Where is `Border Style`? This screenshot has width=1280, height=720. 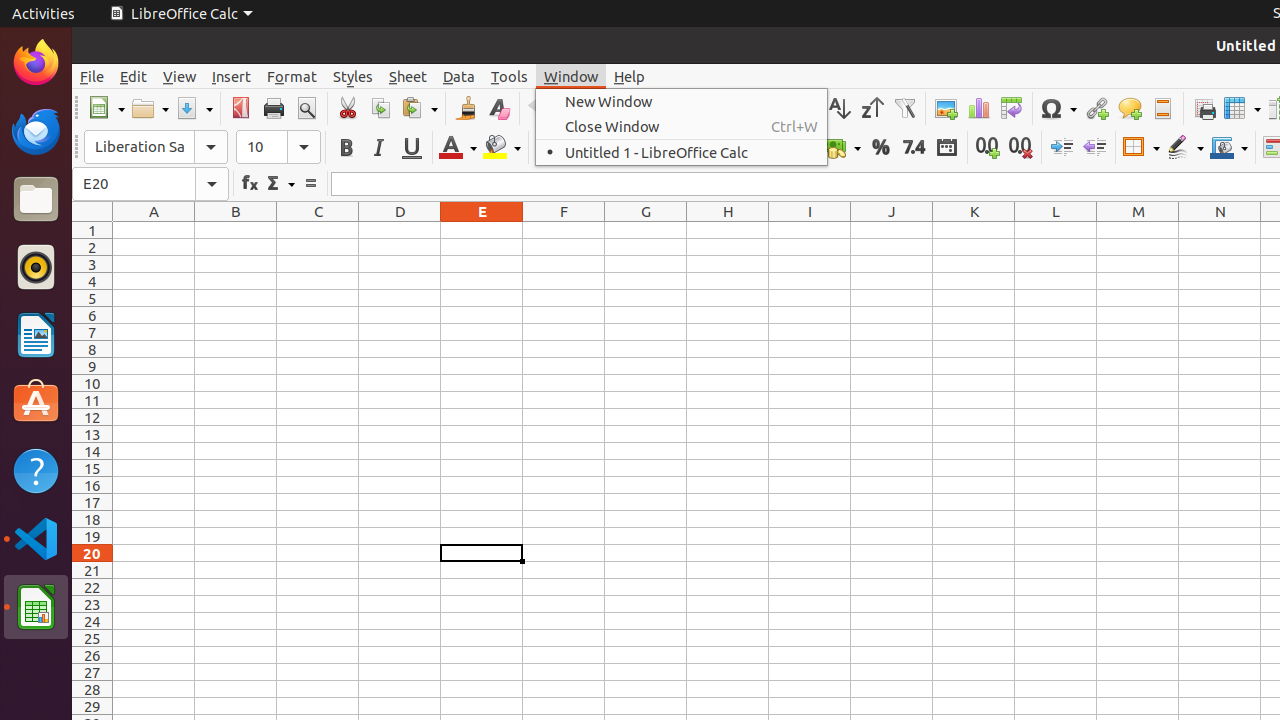 Border Style is located at coordinates (1185, 148).